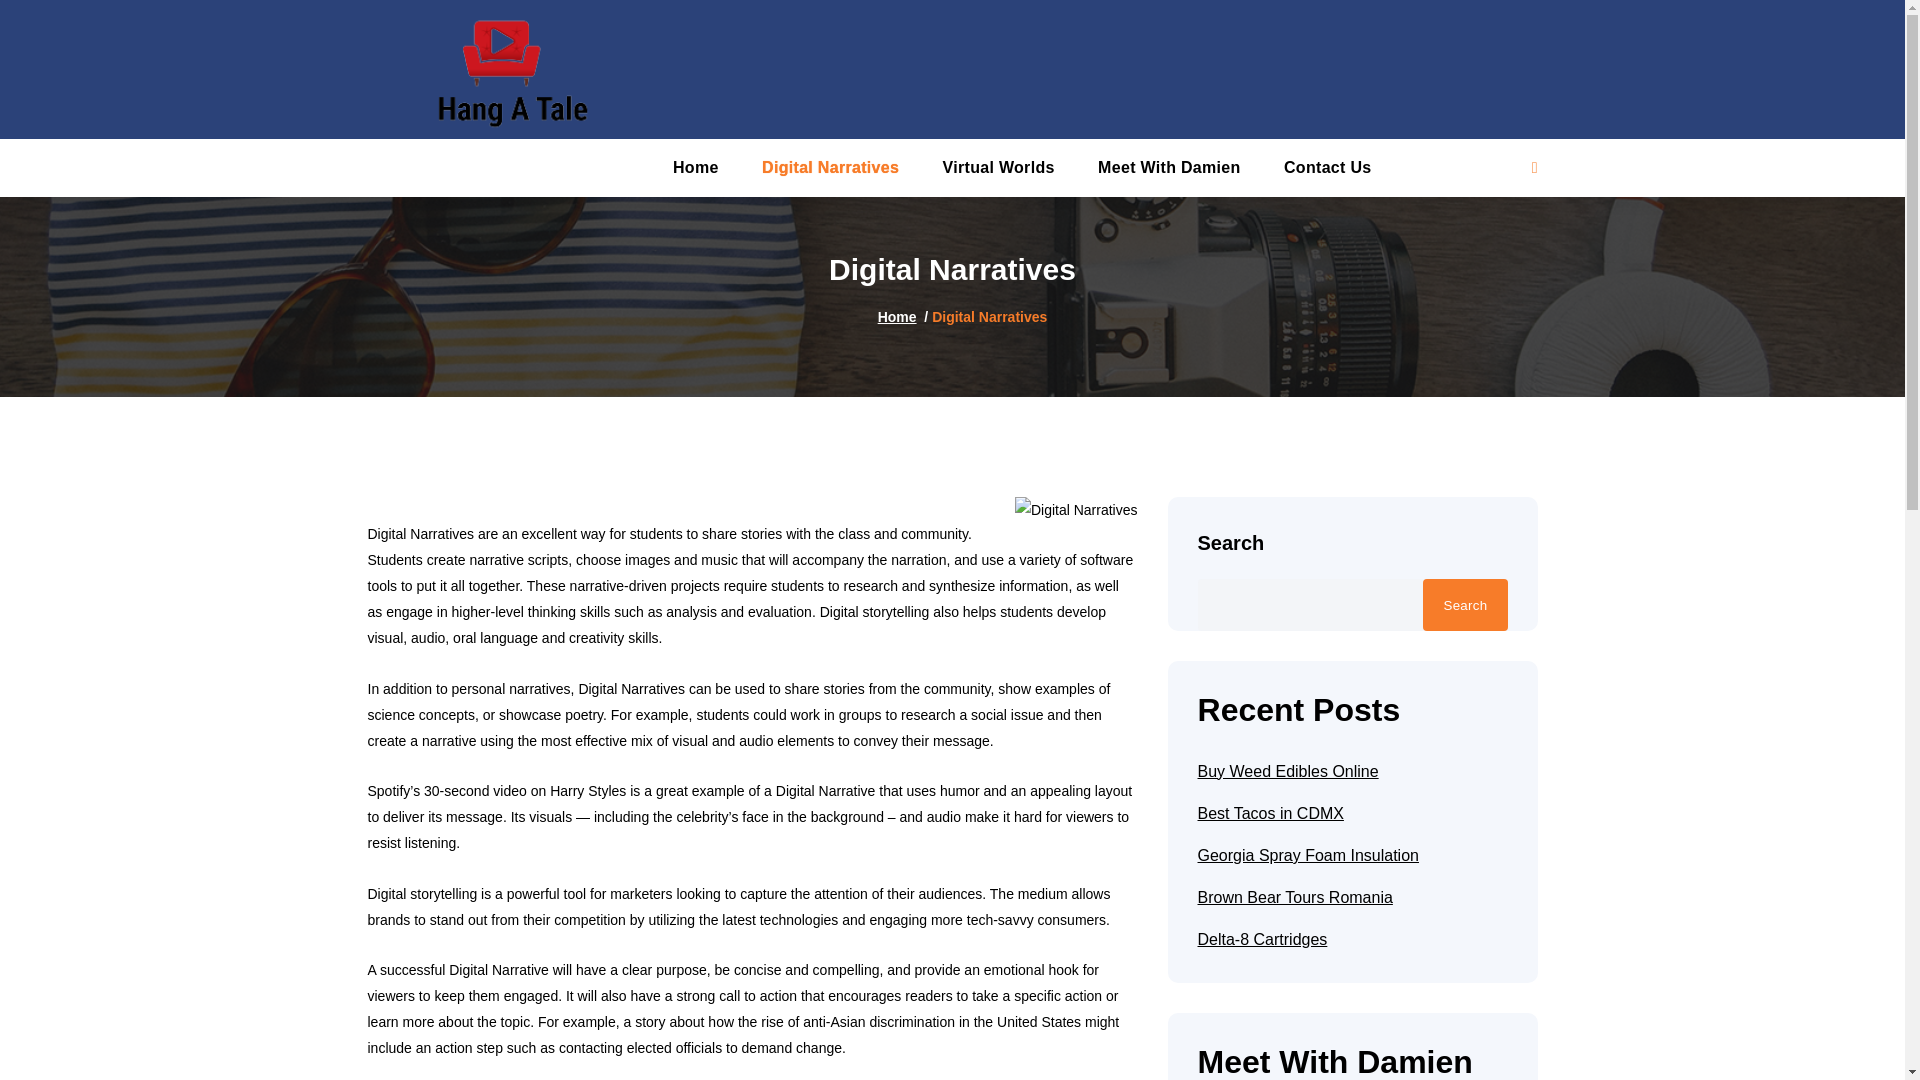 The width and height of the screenshot is (1920, 1080). What do you see at coordinates (830, 168) in the screenshot?
I see `Digital Narratives` at bounding box center [830, 168].